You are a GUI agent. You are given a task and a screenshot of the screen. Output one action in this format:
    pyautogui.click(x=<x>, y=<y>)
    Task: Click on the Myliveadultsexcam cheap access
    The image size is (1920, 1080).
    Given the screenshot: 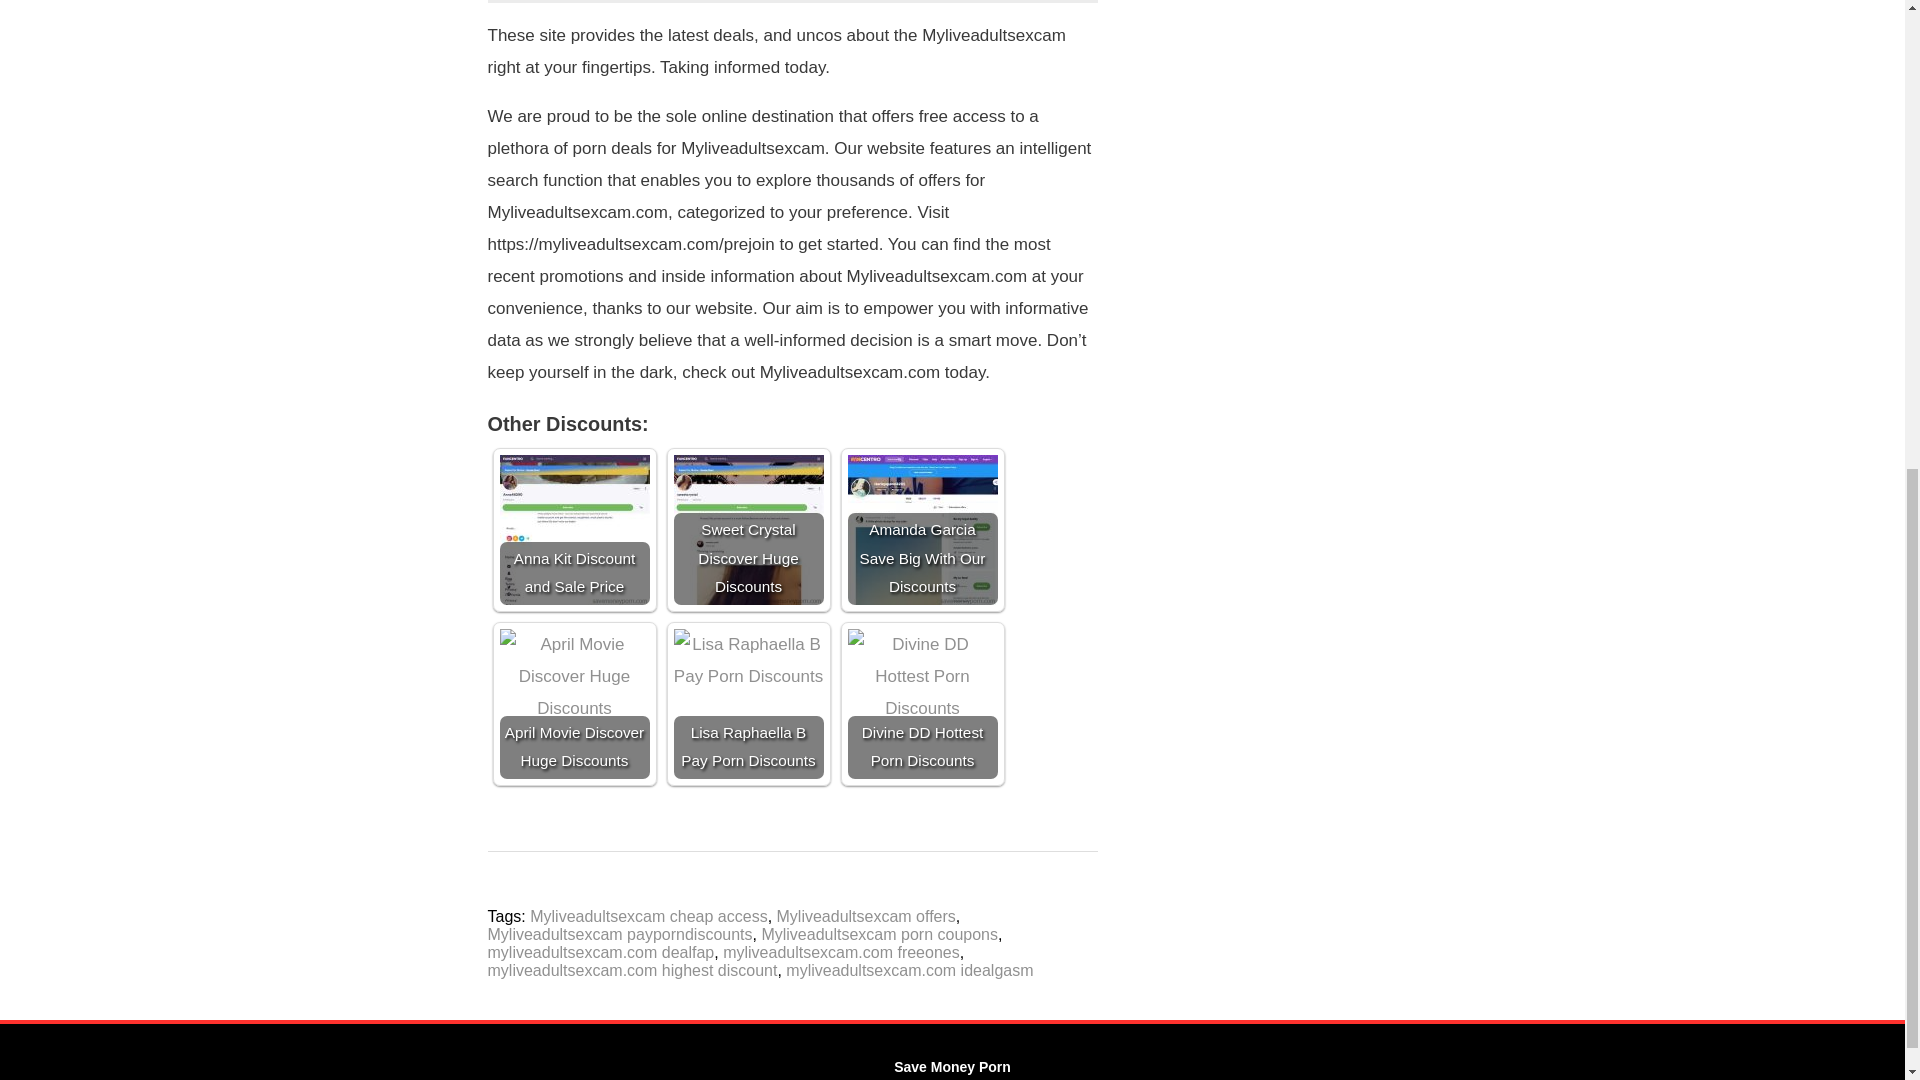 What is the action you would take?
    pyautogui.click(x=648, y=916)
    